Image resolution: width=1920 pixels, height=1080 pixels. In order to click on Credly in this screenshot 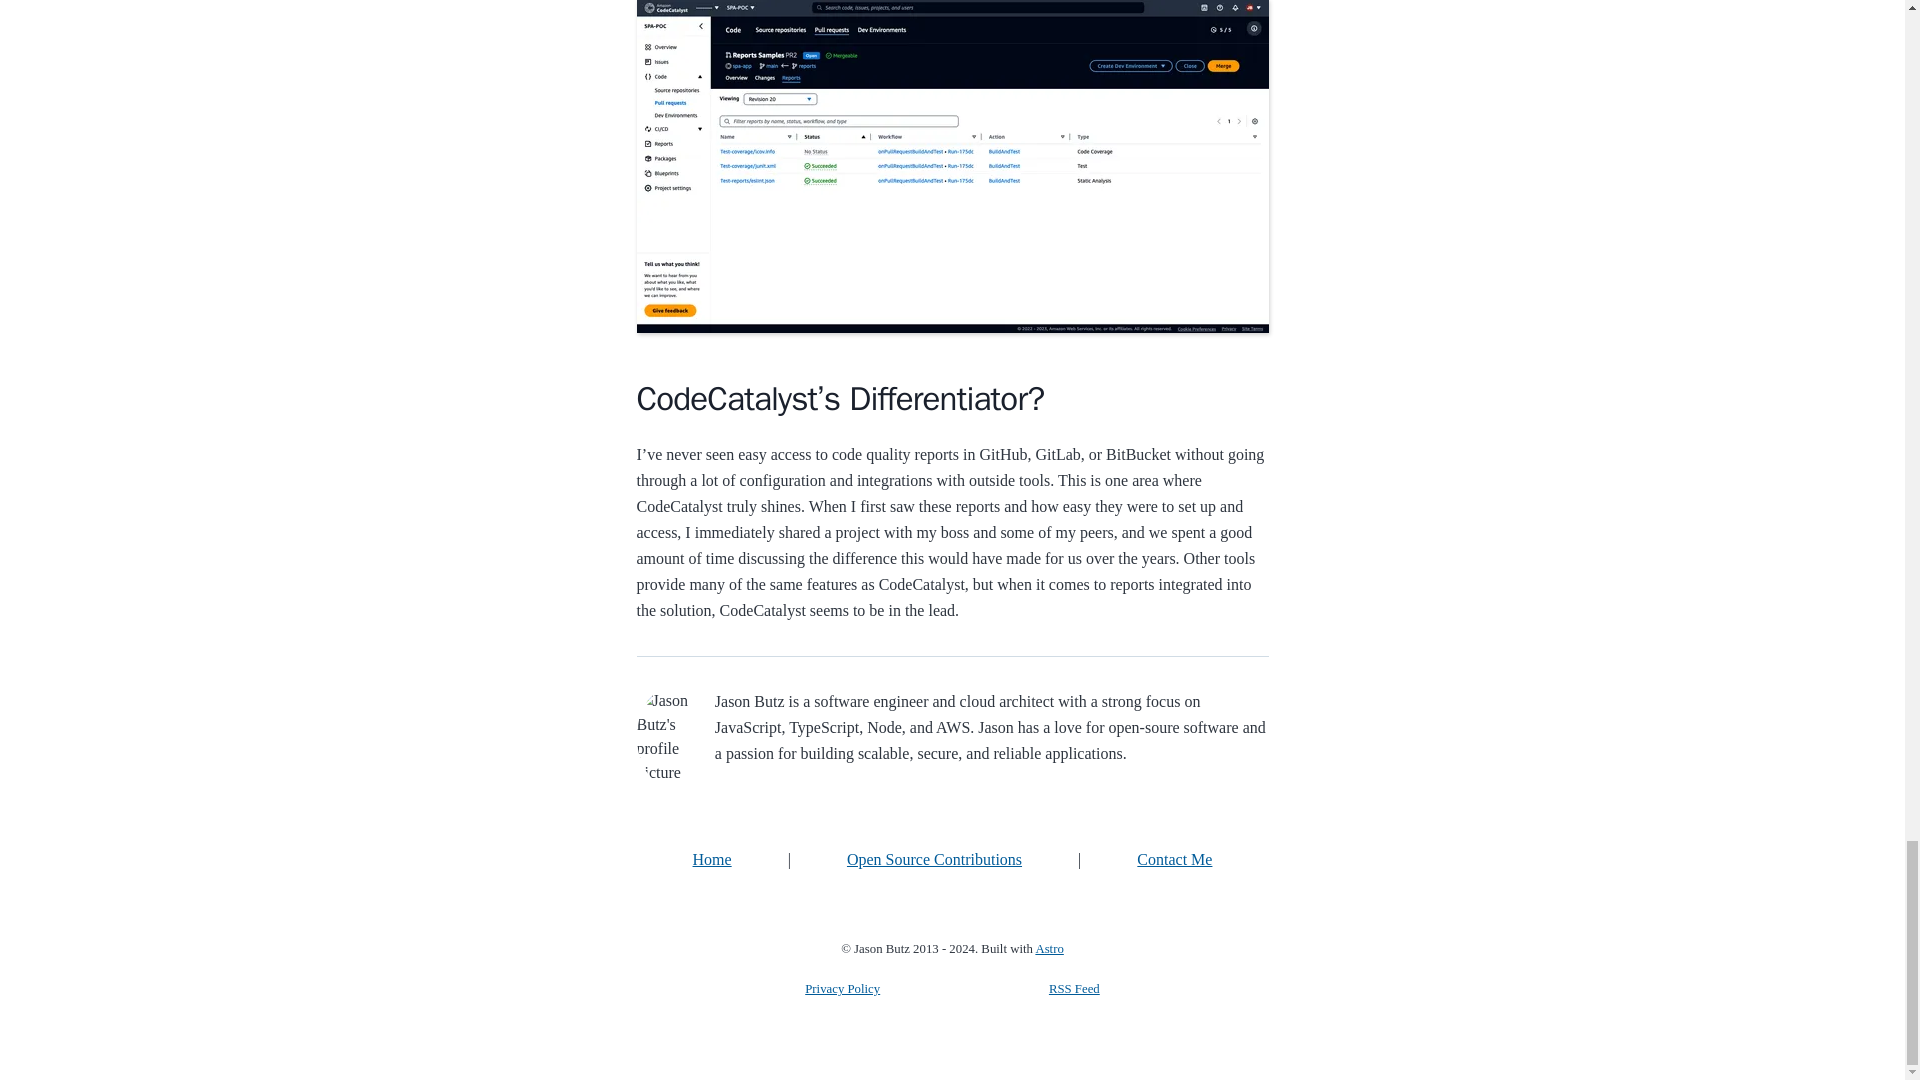, I will do `click(718, 813)`.